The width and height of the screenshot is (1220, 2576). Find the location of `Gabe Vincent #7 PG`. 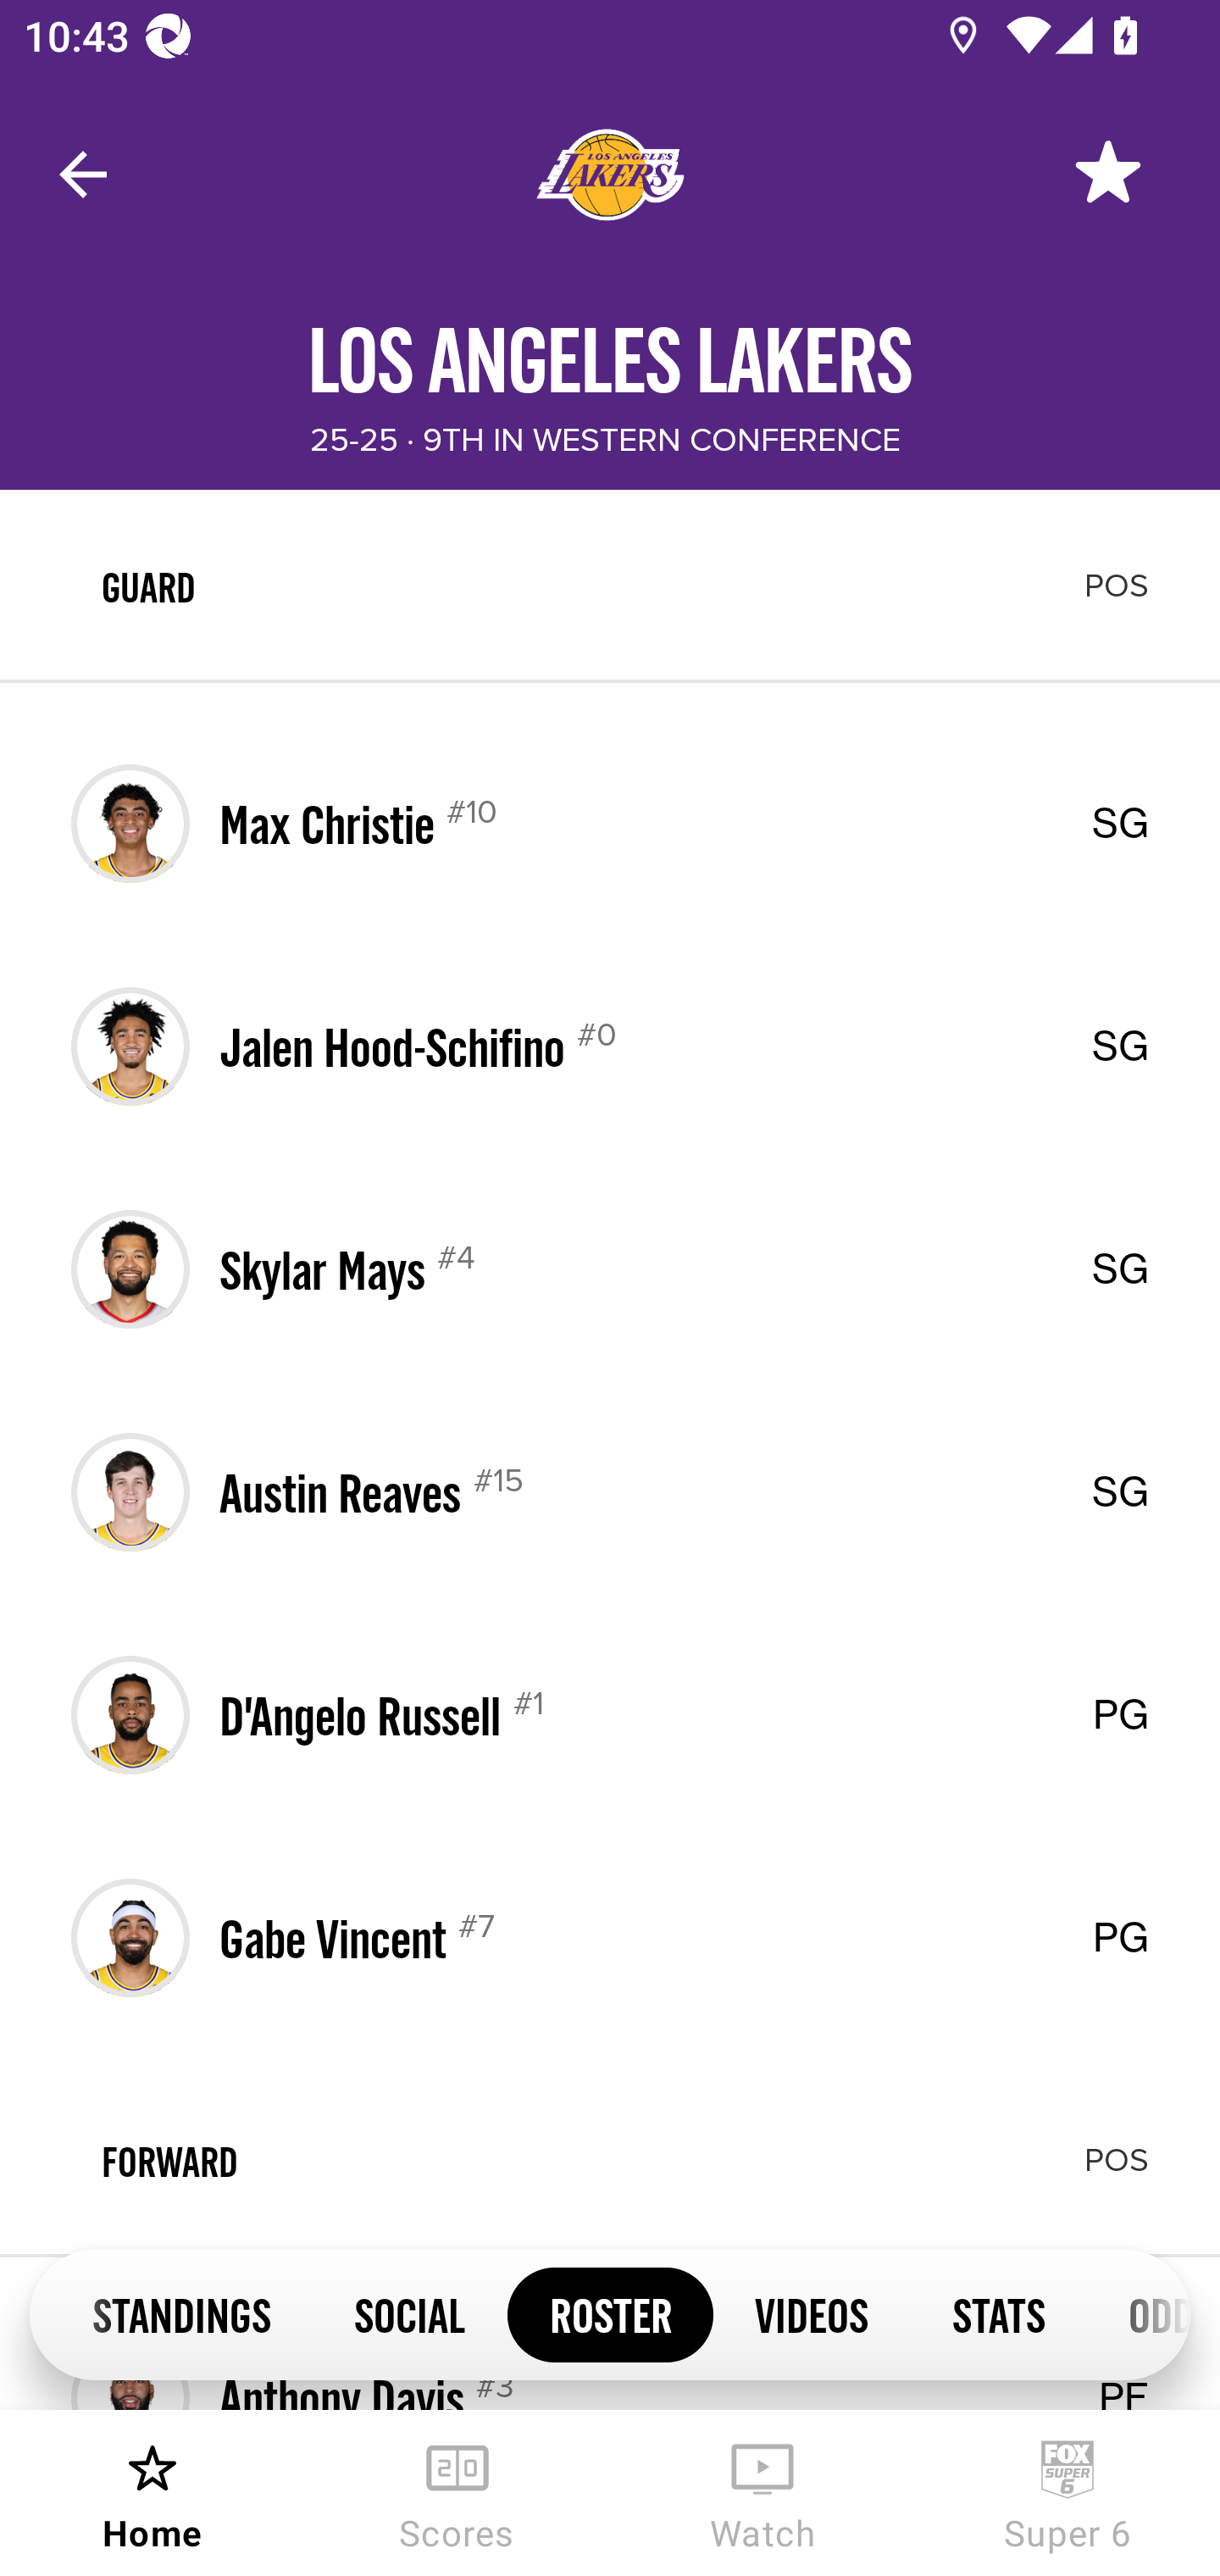

Gabe Vincent #7 PG is located at coordinates (610, 1937).